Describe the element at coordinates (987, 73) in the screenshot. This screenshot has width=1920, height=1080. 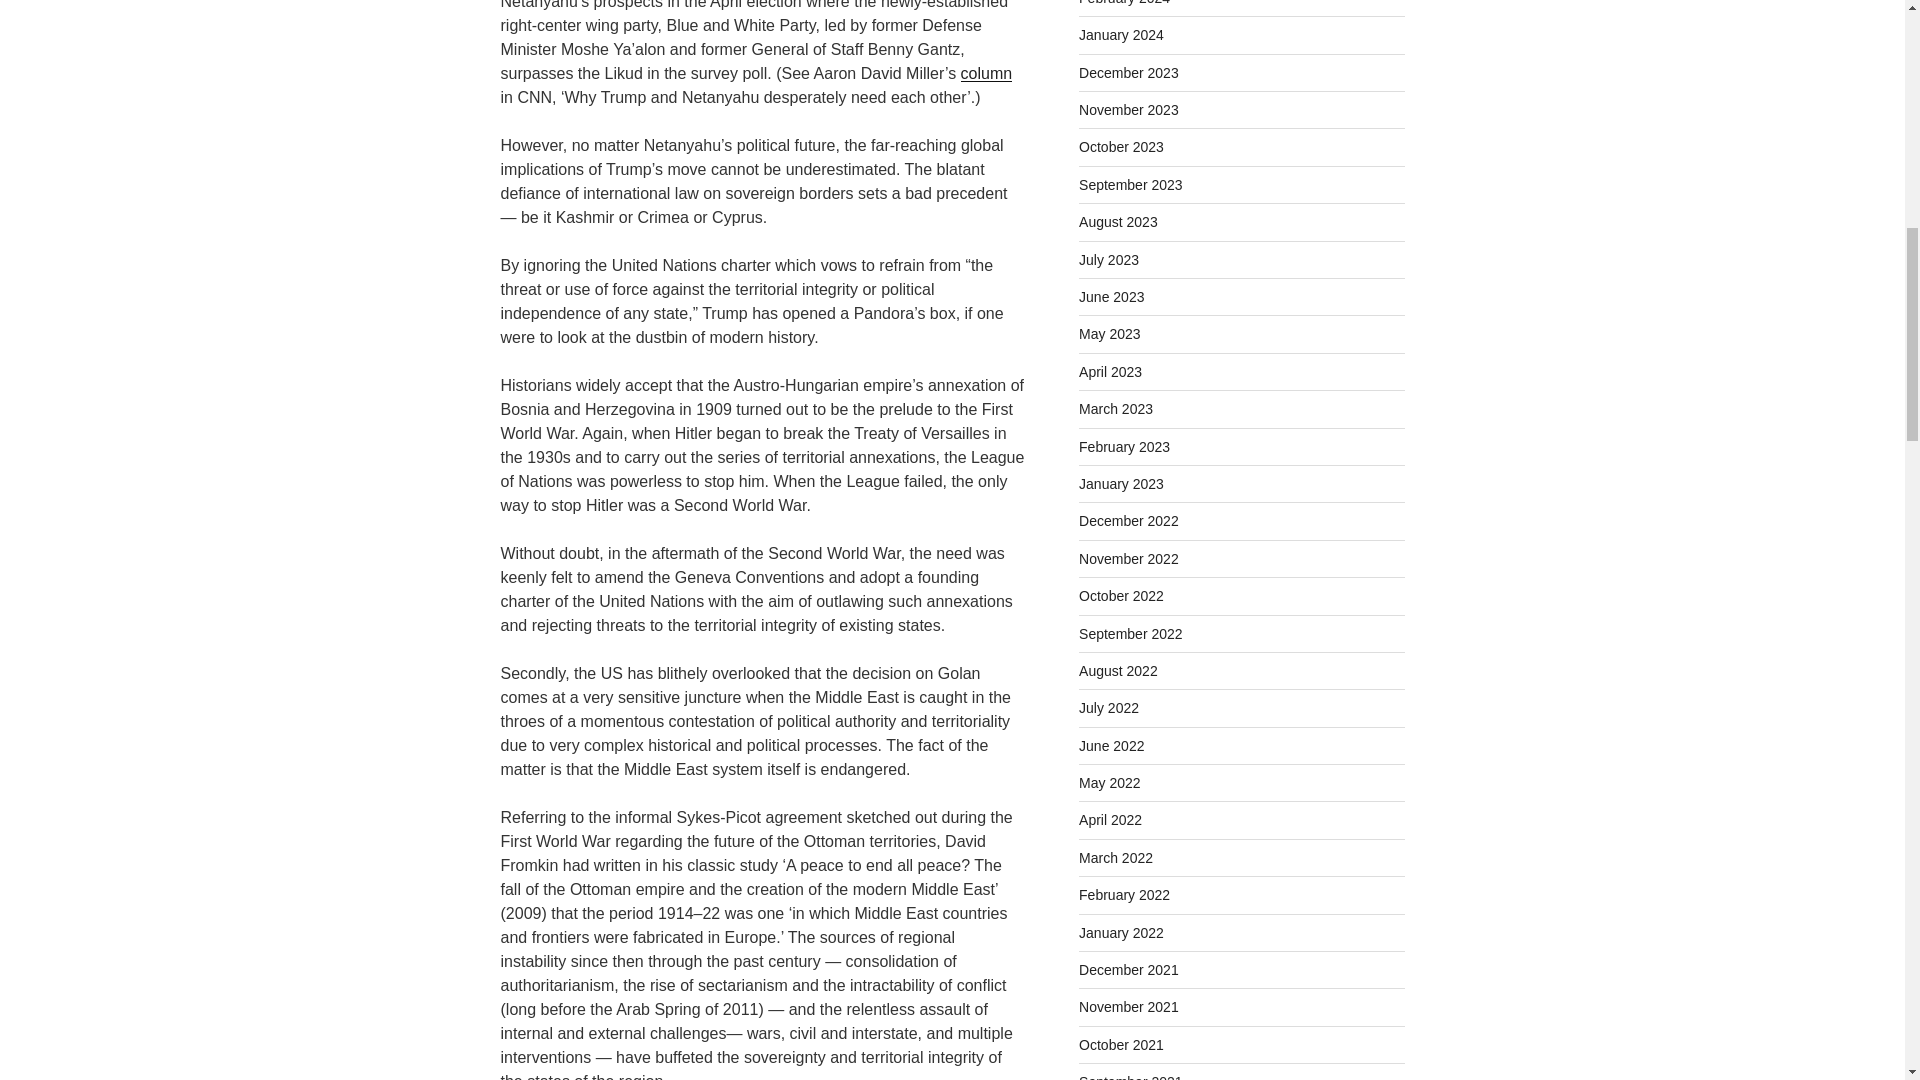
I see `column` at that location.